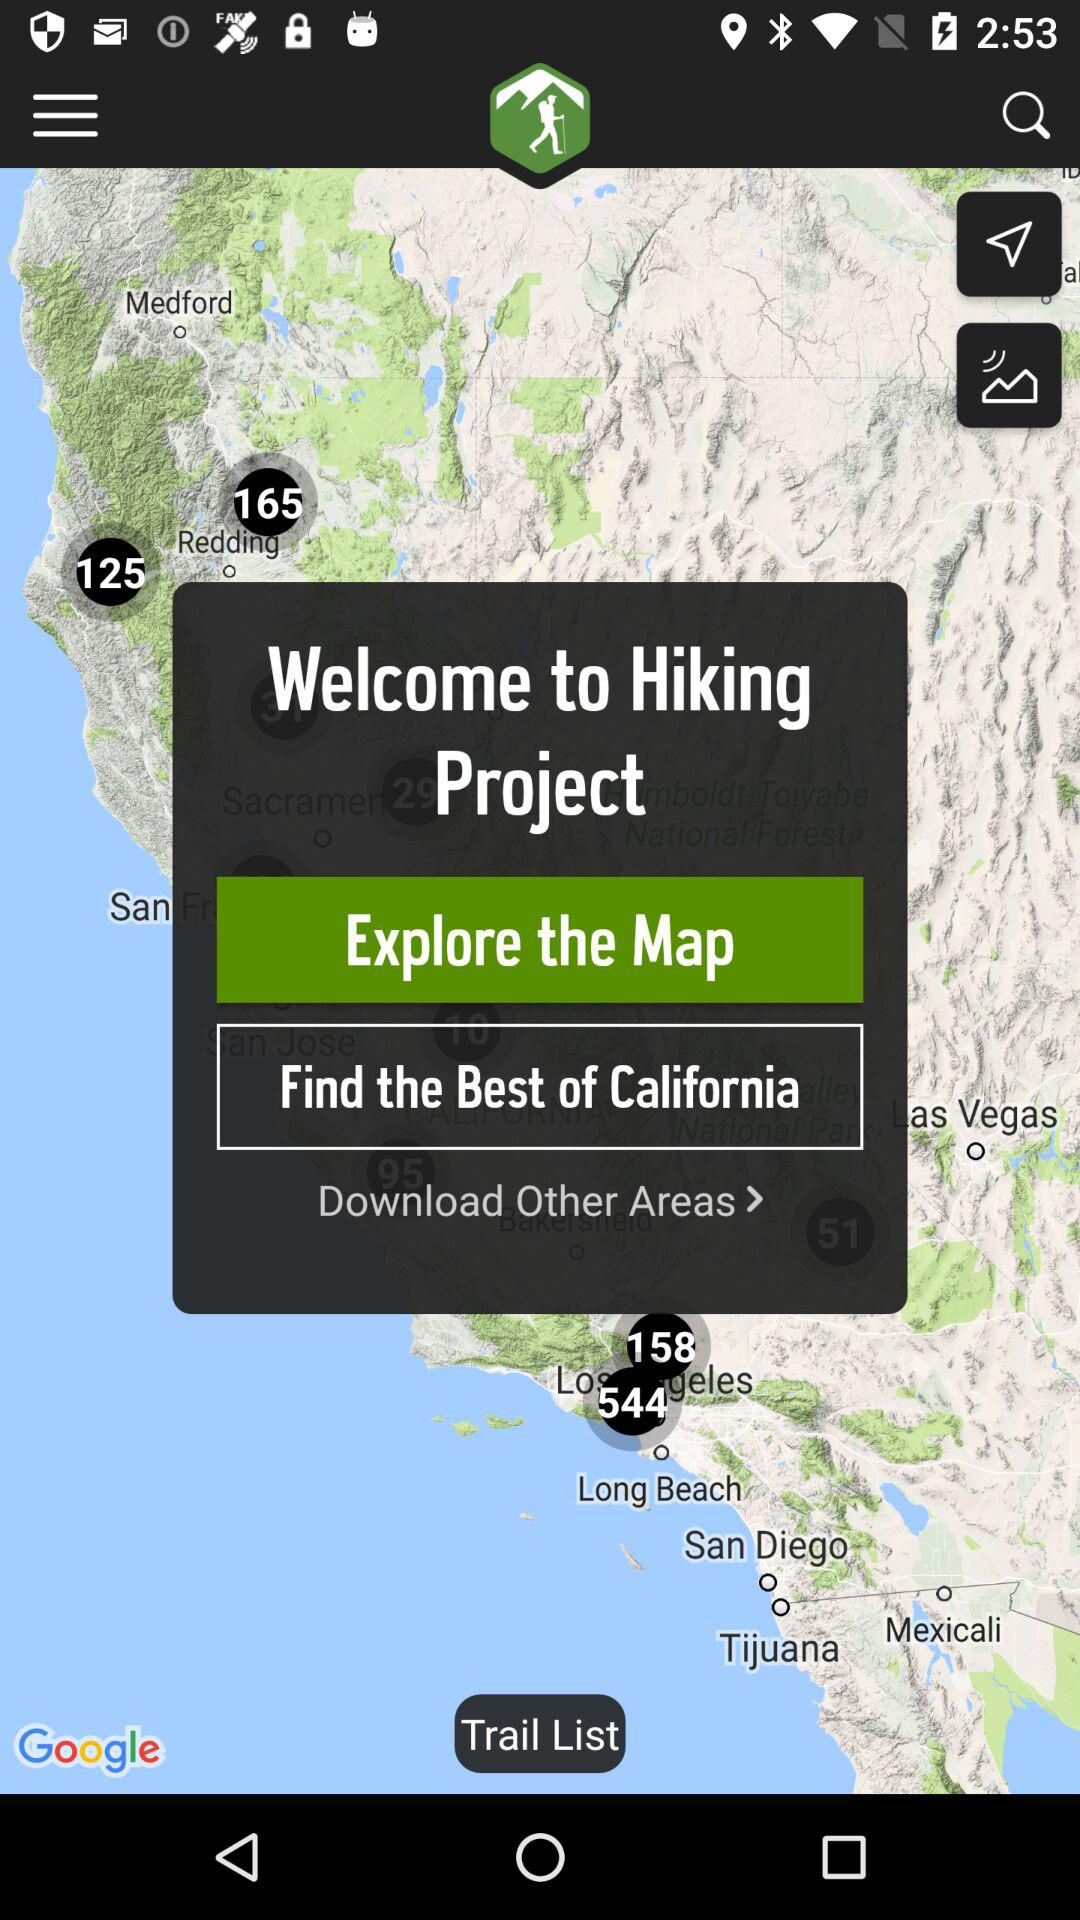  What do you see at coordinates (1026, 114) in the screenshot?
I see `search` at bounding box center [1026, 114].